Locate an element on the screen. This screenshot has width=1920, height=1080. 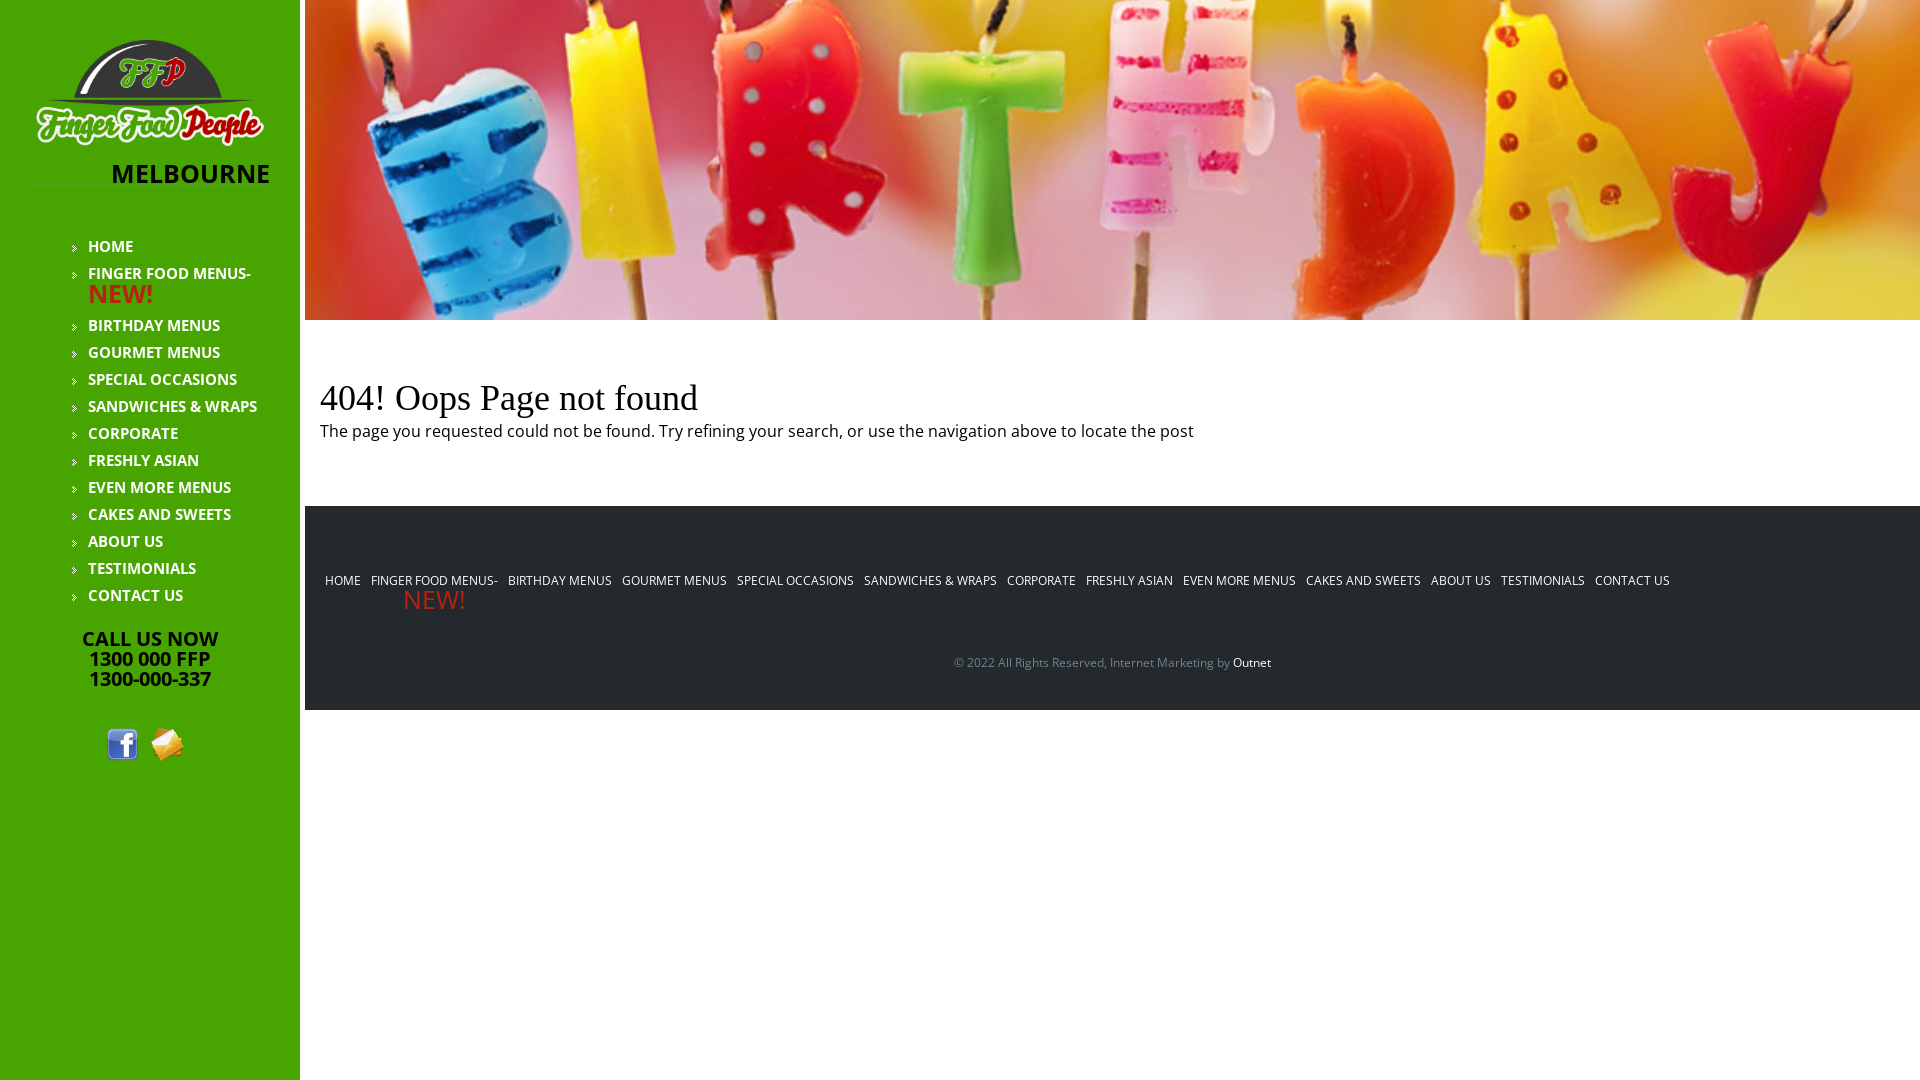
GOURMET MENUS is located at coordinates (674, 580).